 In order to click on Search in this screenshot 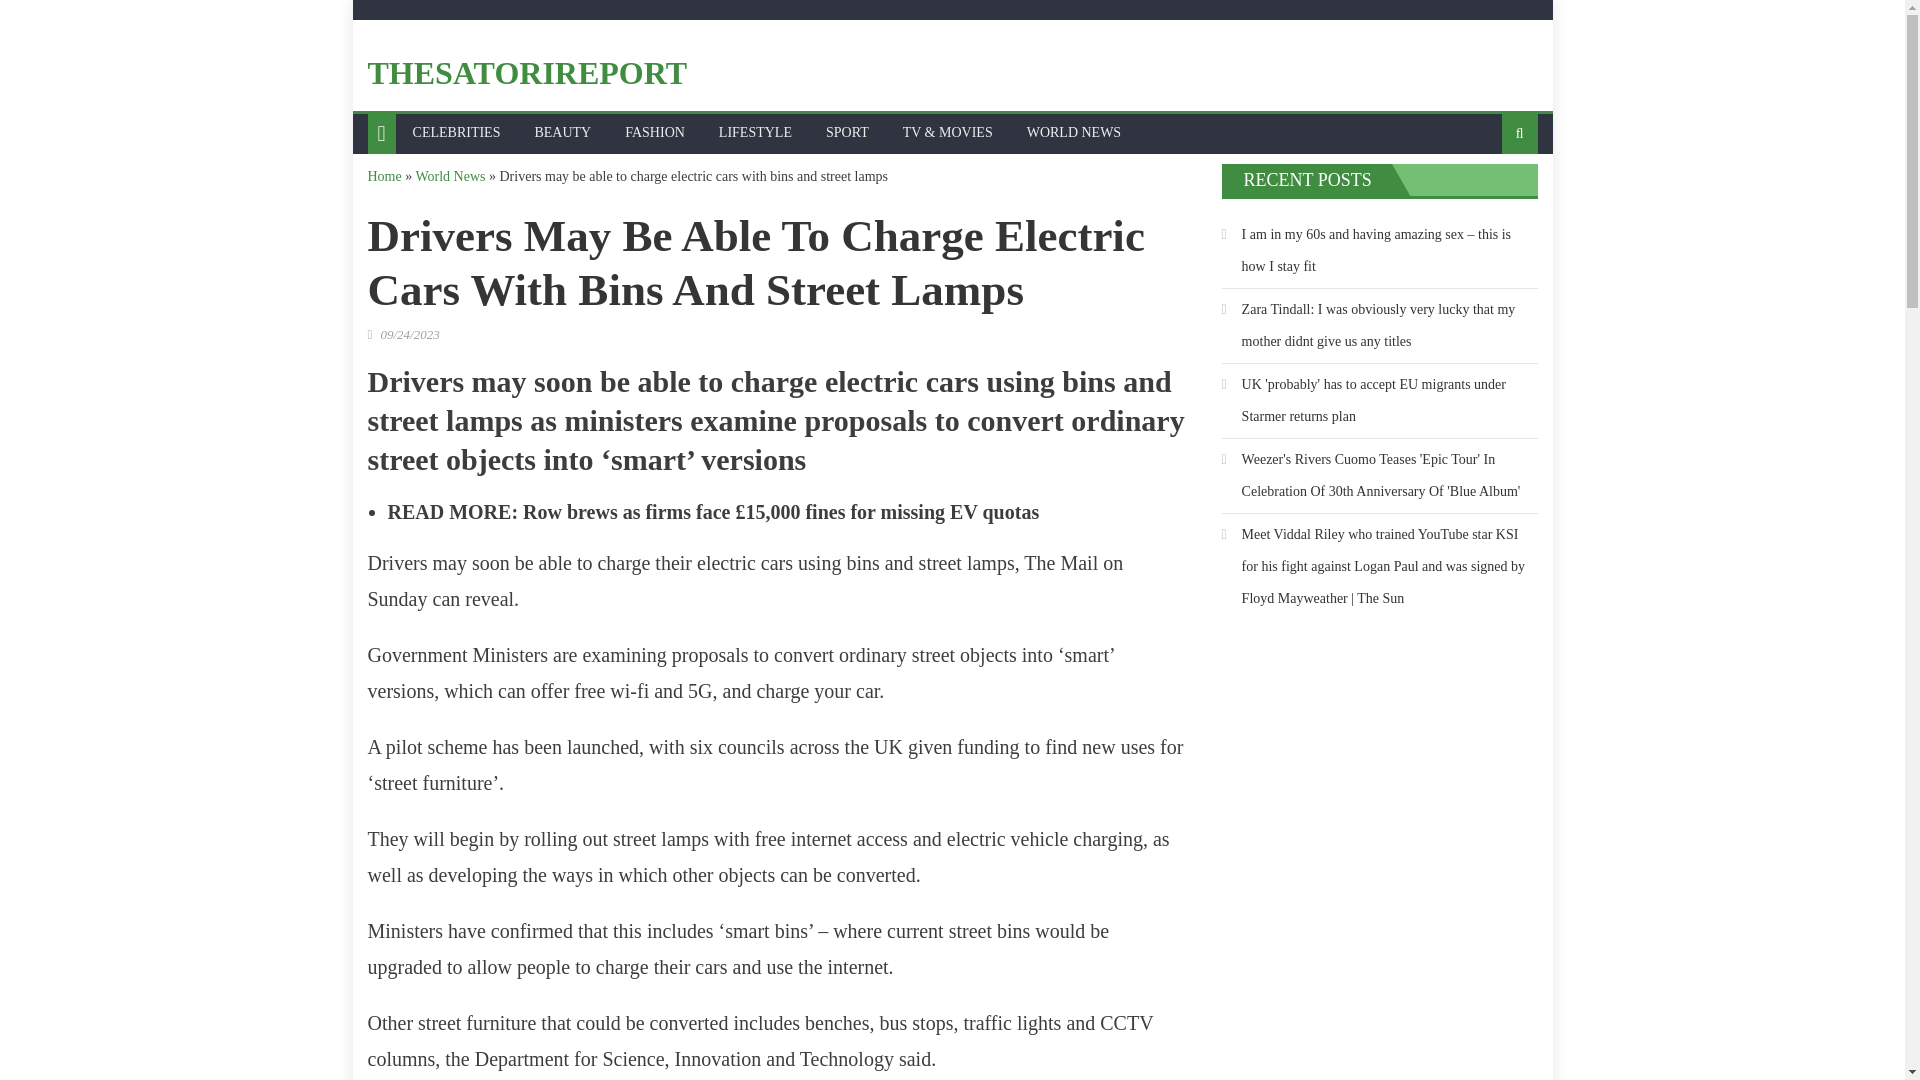, I will do `click(1488, 199)`.